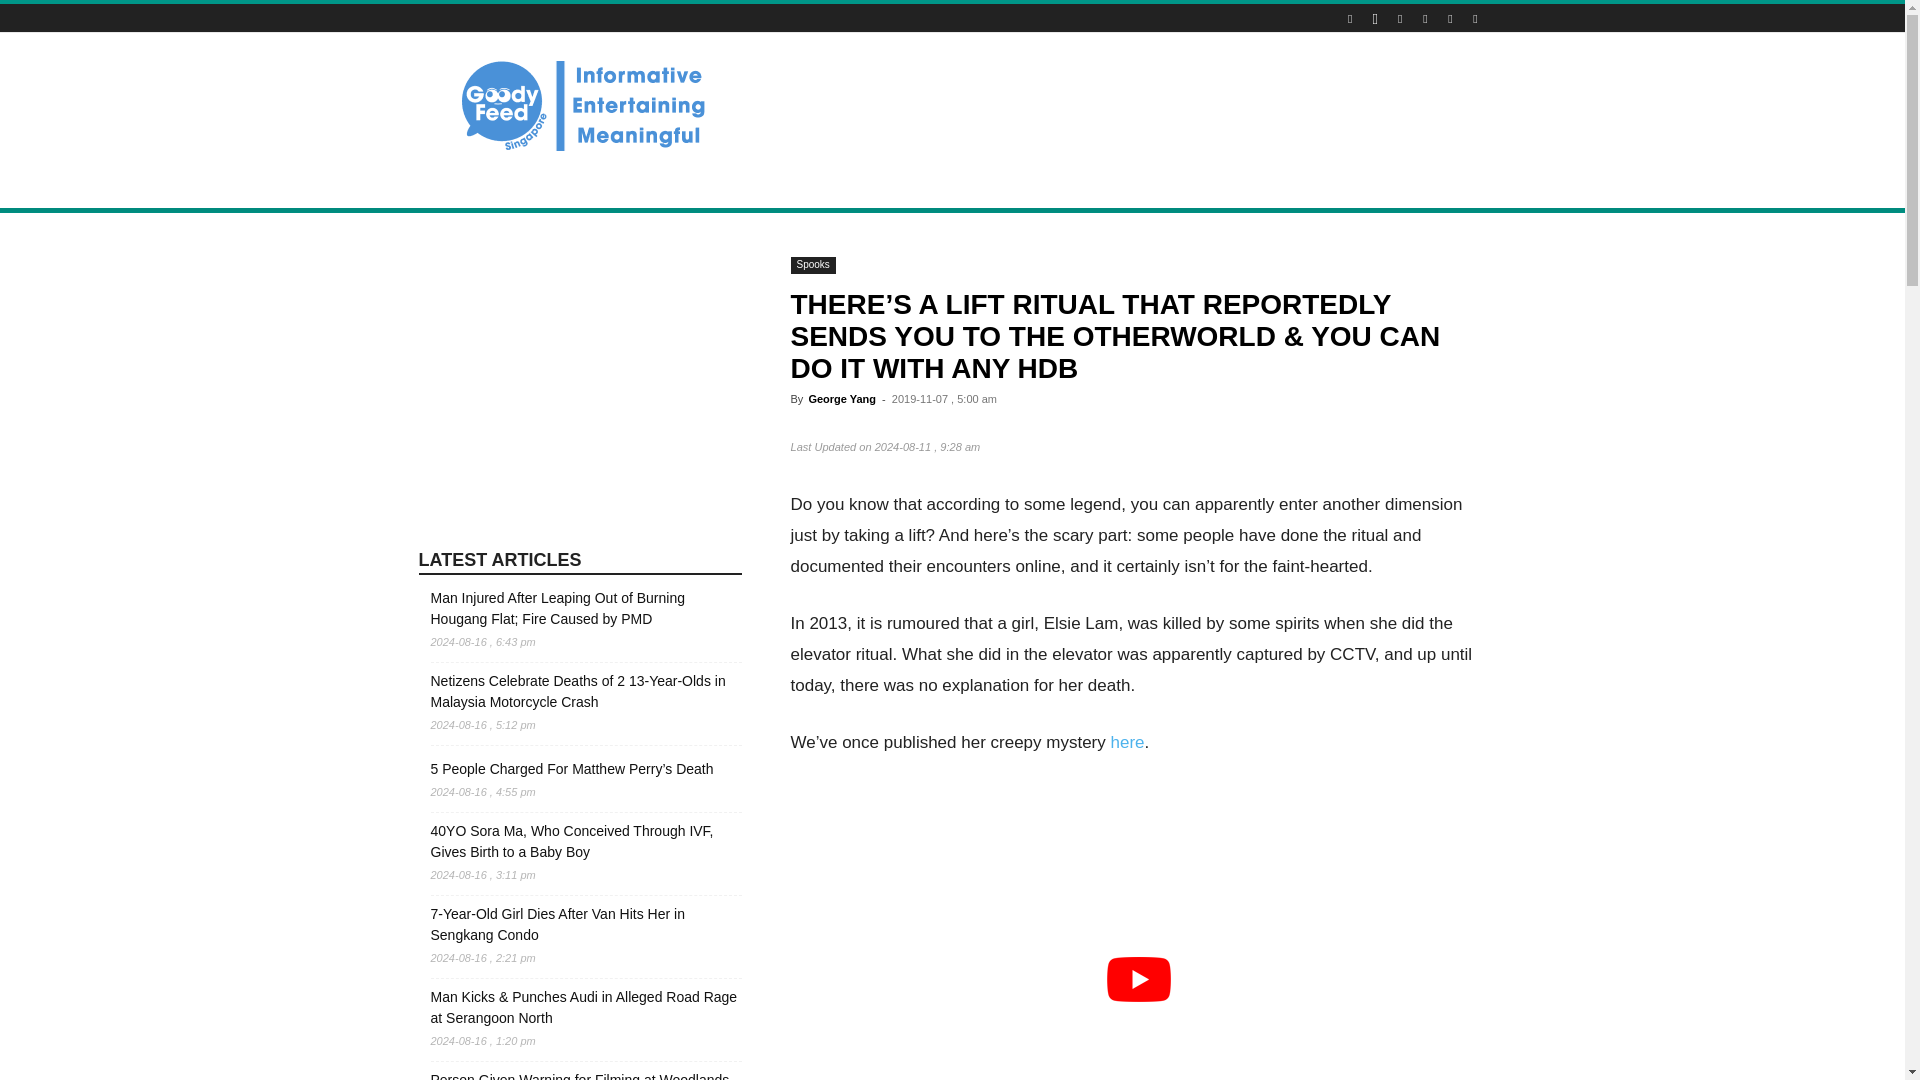 This screenshot has width=1920, height=1080. I want to click on DEALS, so click(608, 184).